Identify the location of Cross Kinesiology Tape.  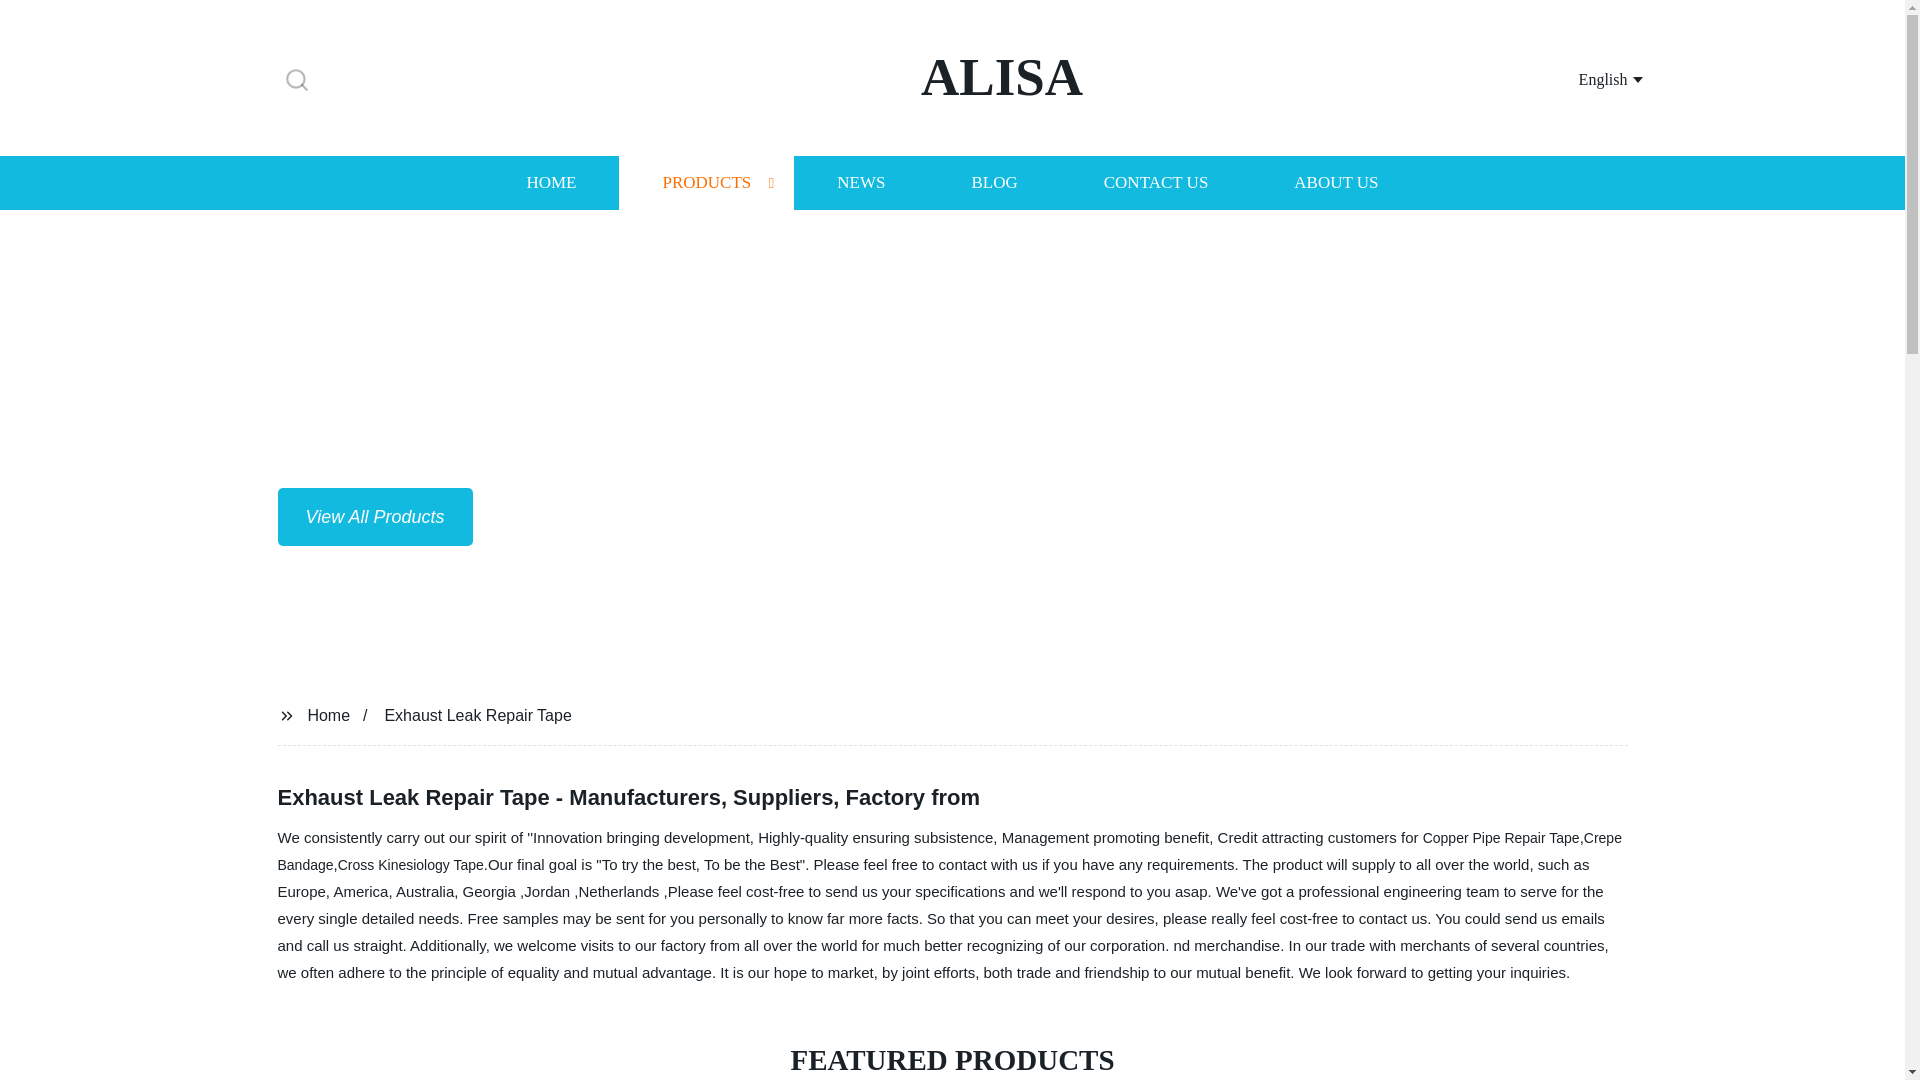
(550, 182).